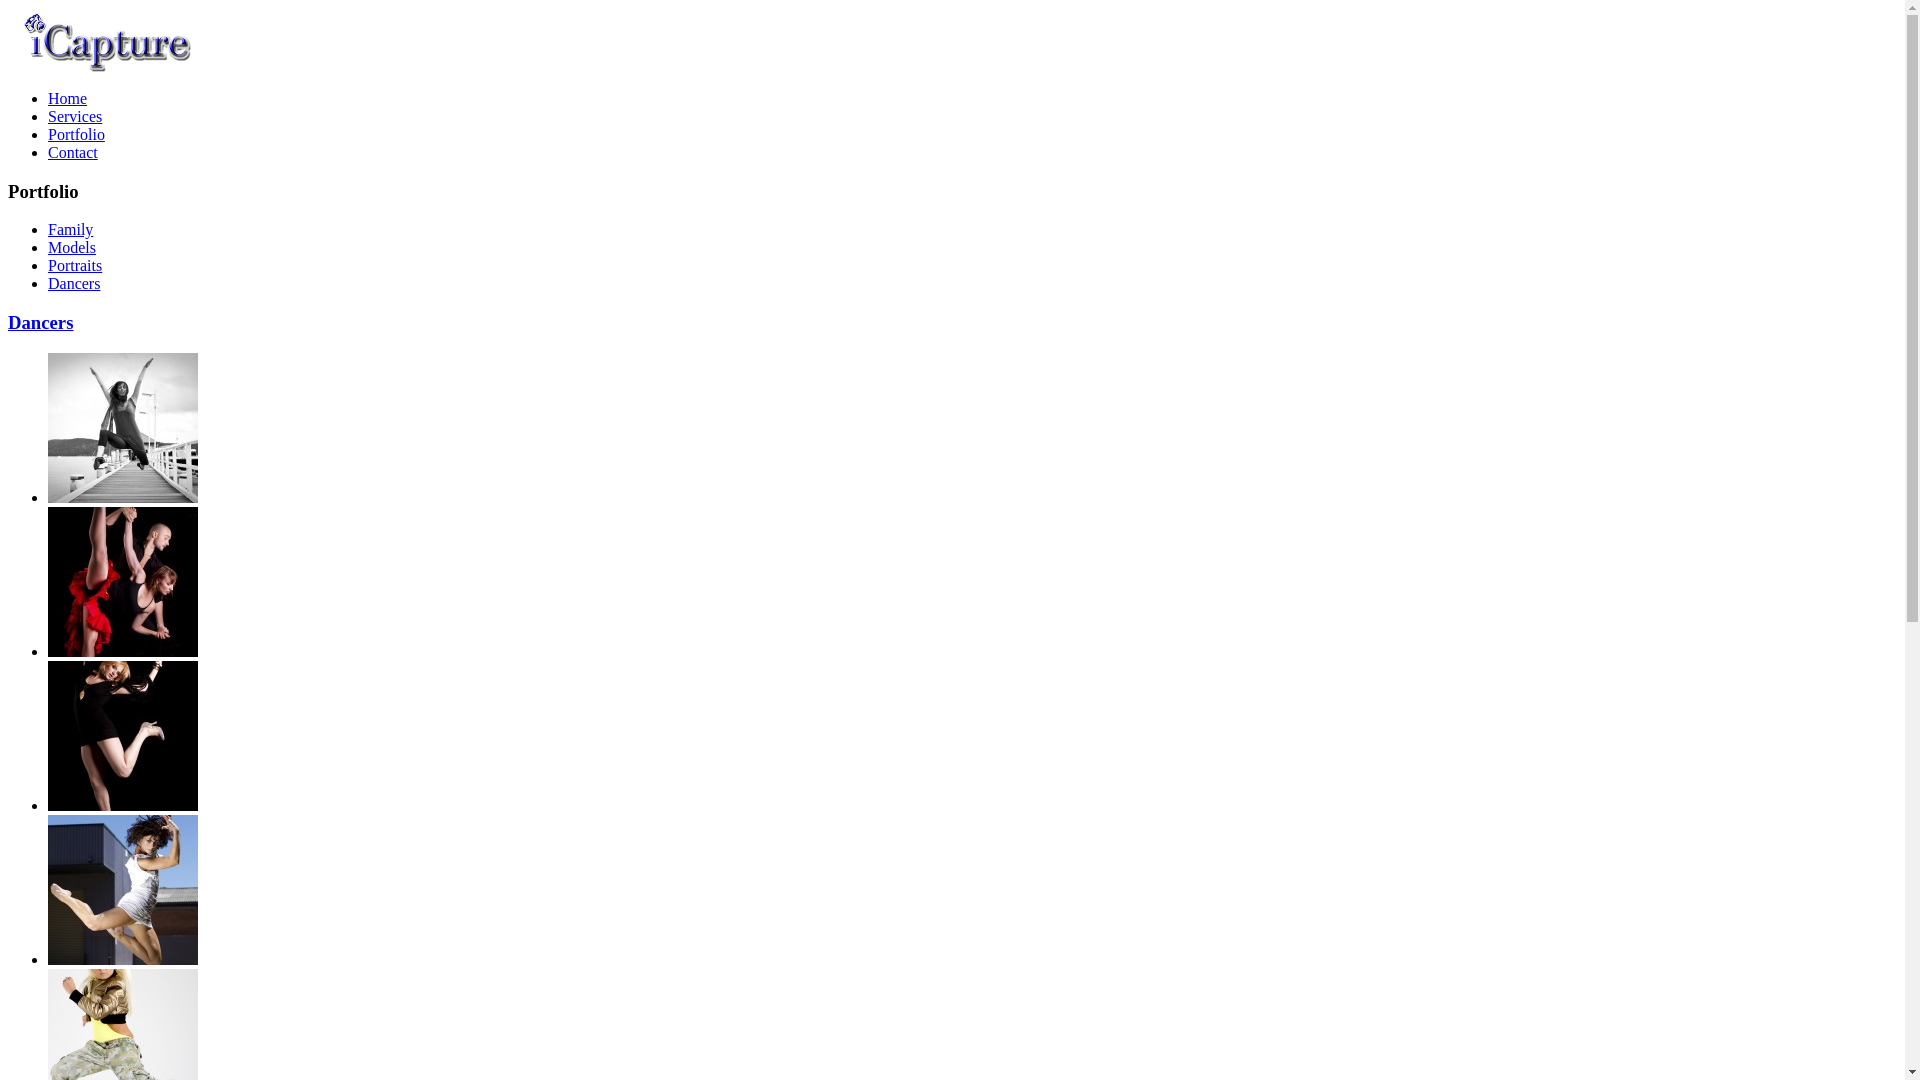 The height and width of the screenshot is (1080, 1920). I want to click on Dancers, so click(40, 322).